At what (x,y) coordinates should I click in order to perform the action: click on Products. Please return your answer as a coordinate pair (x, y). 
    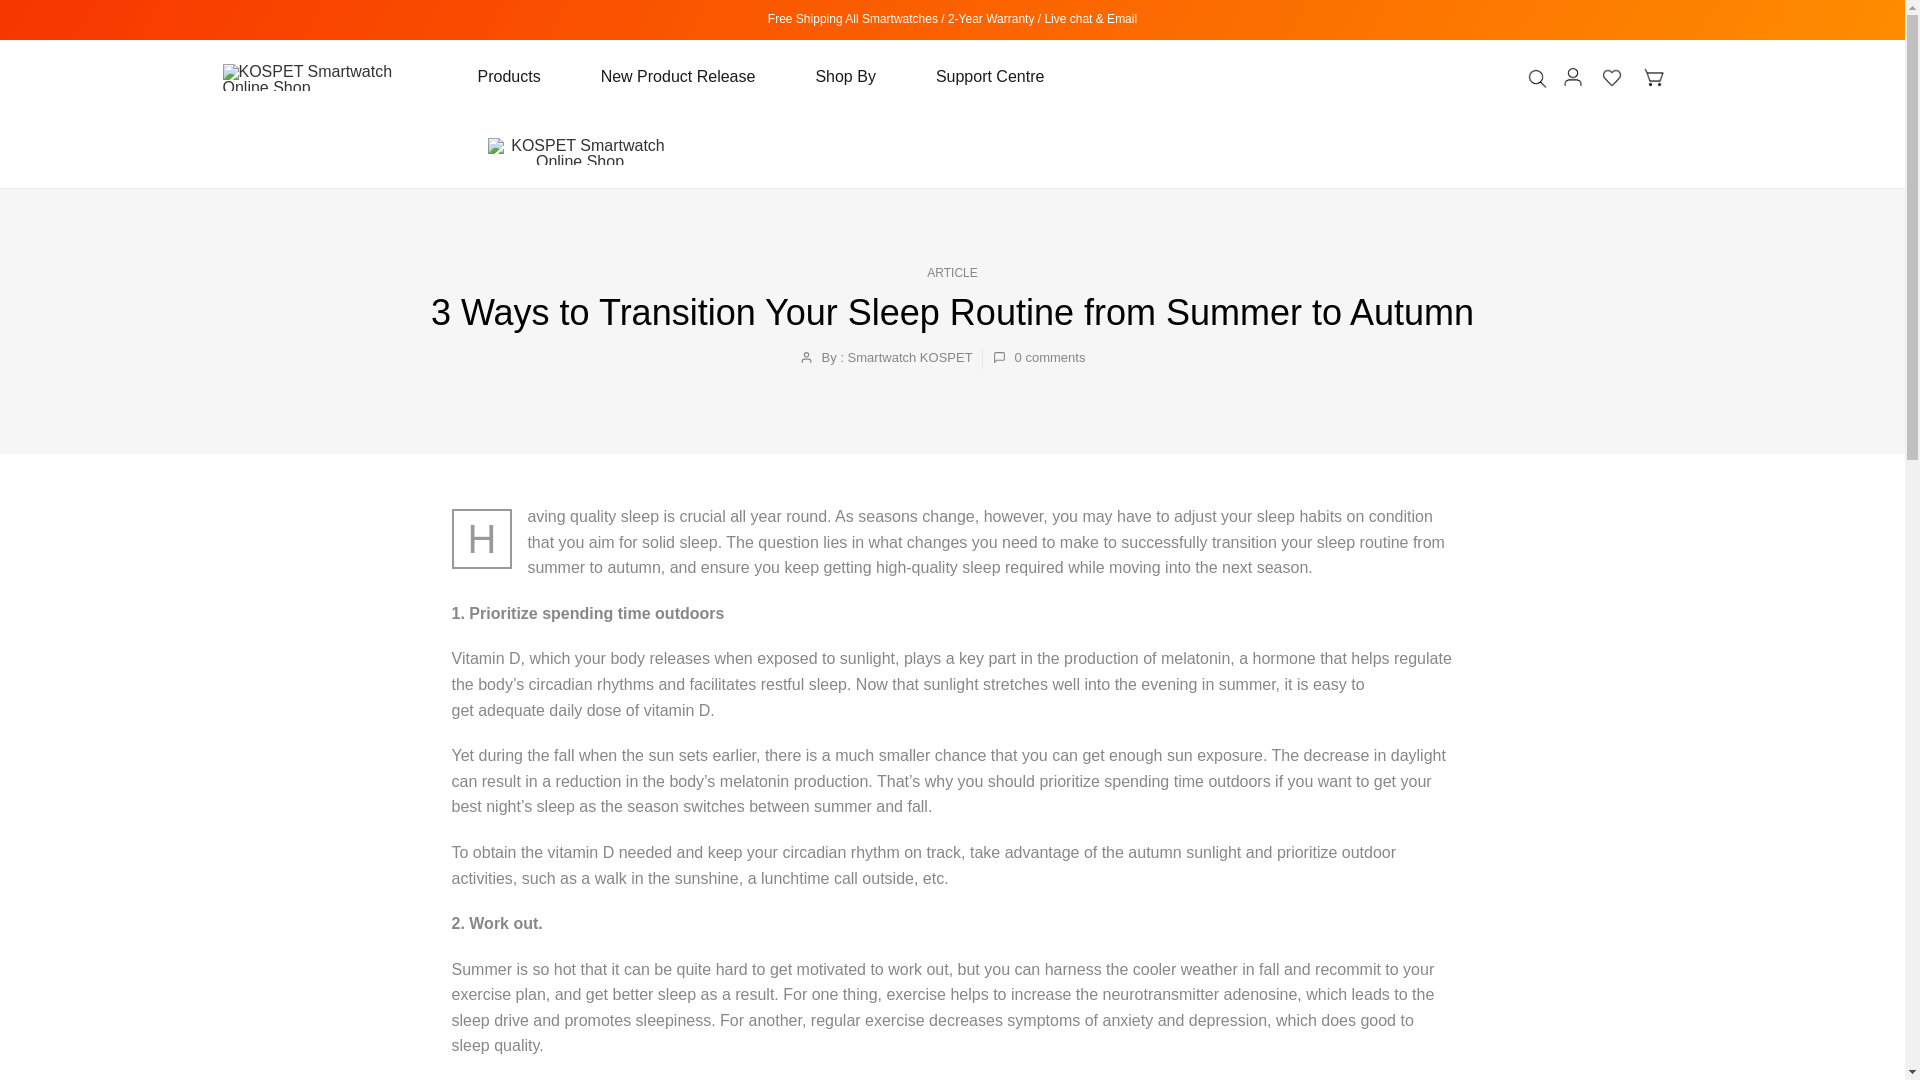
    Looking at the image, I should click on (524, 76).